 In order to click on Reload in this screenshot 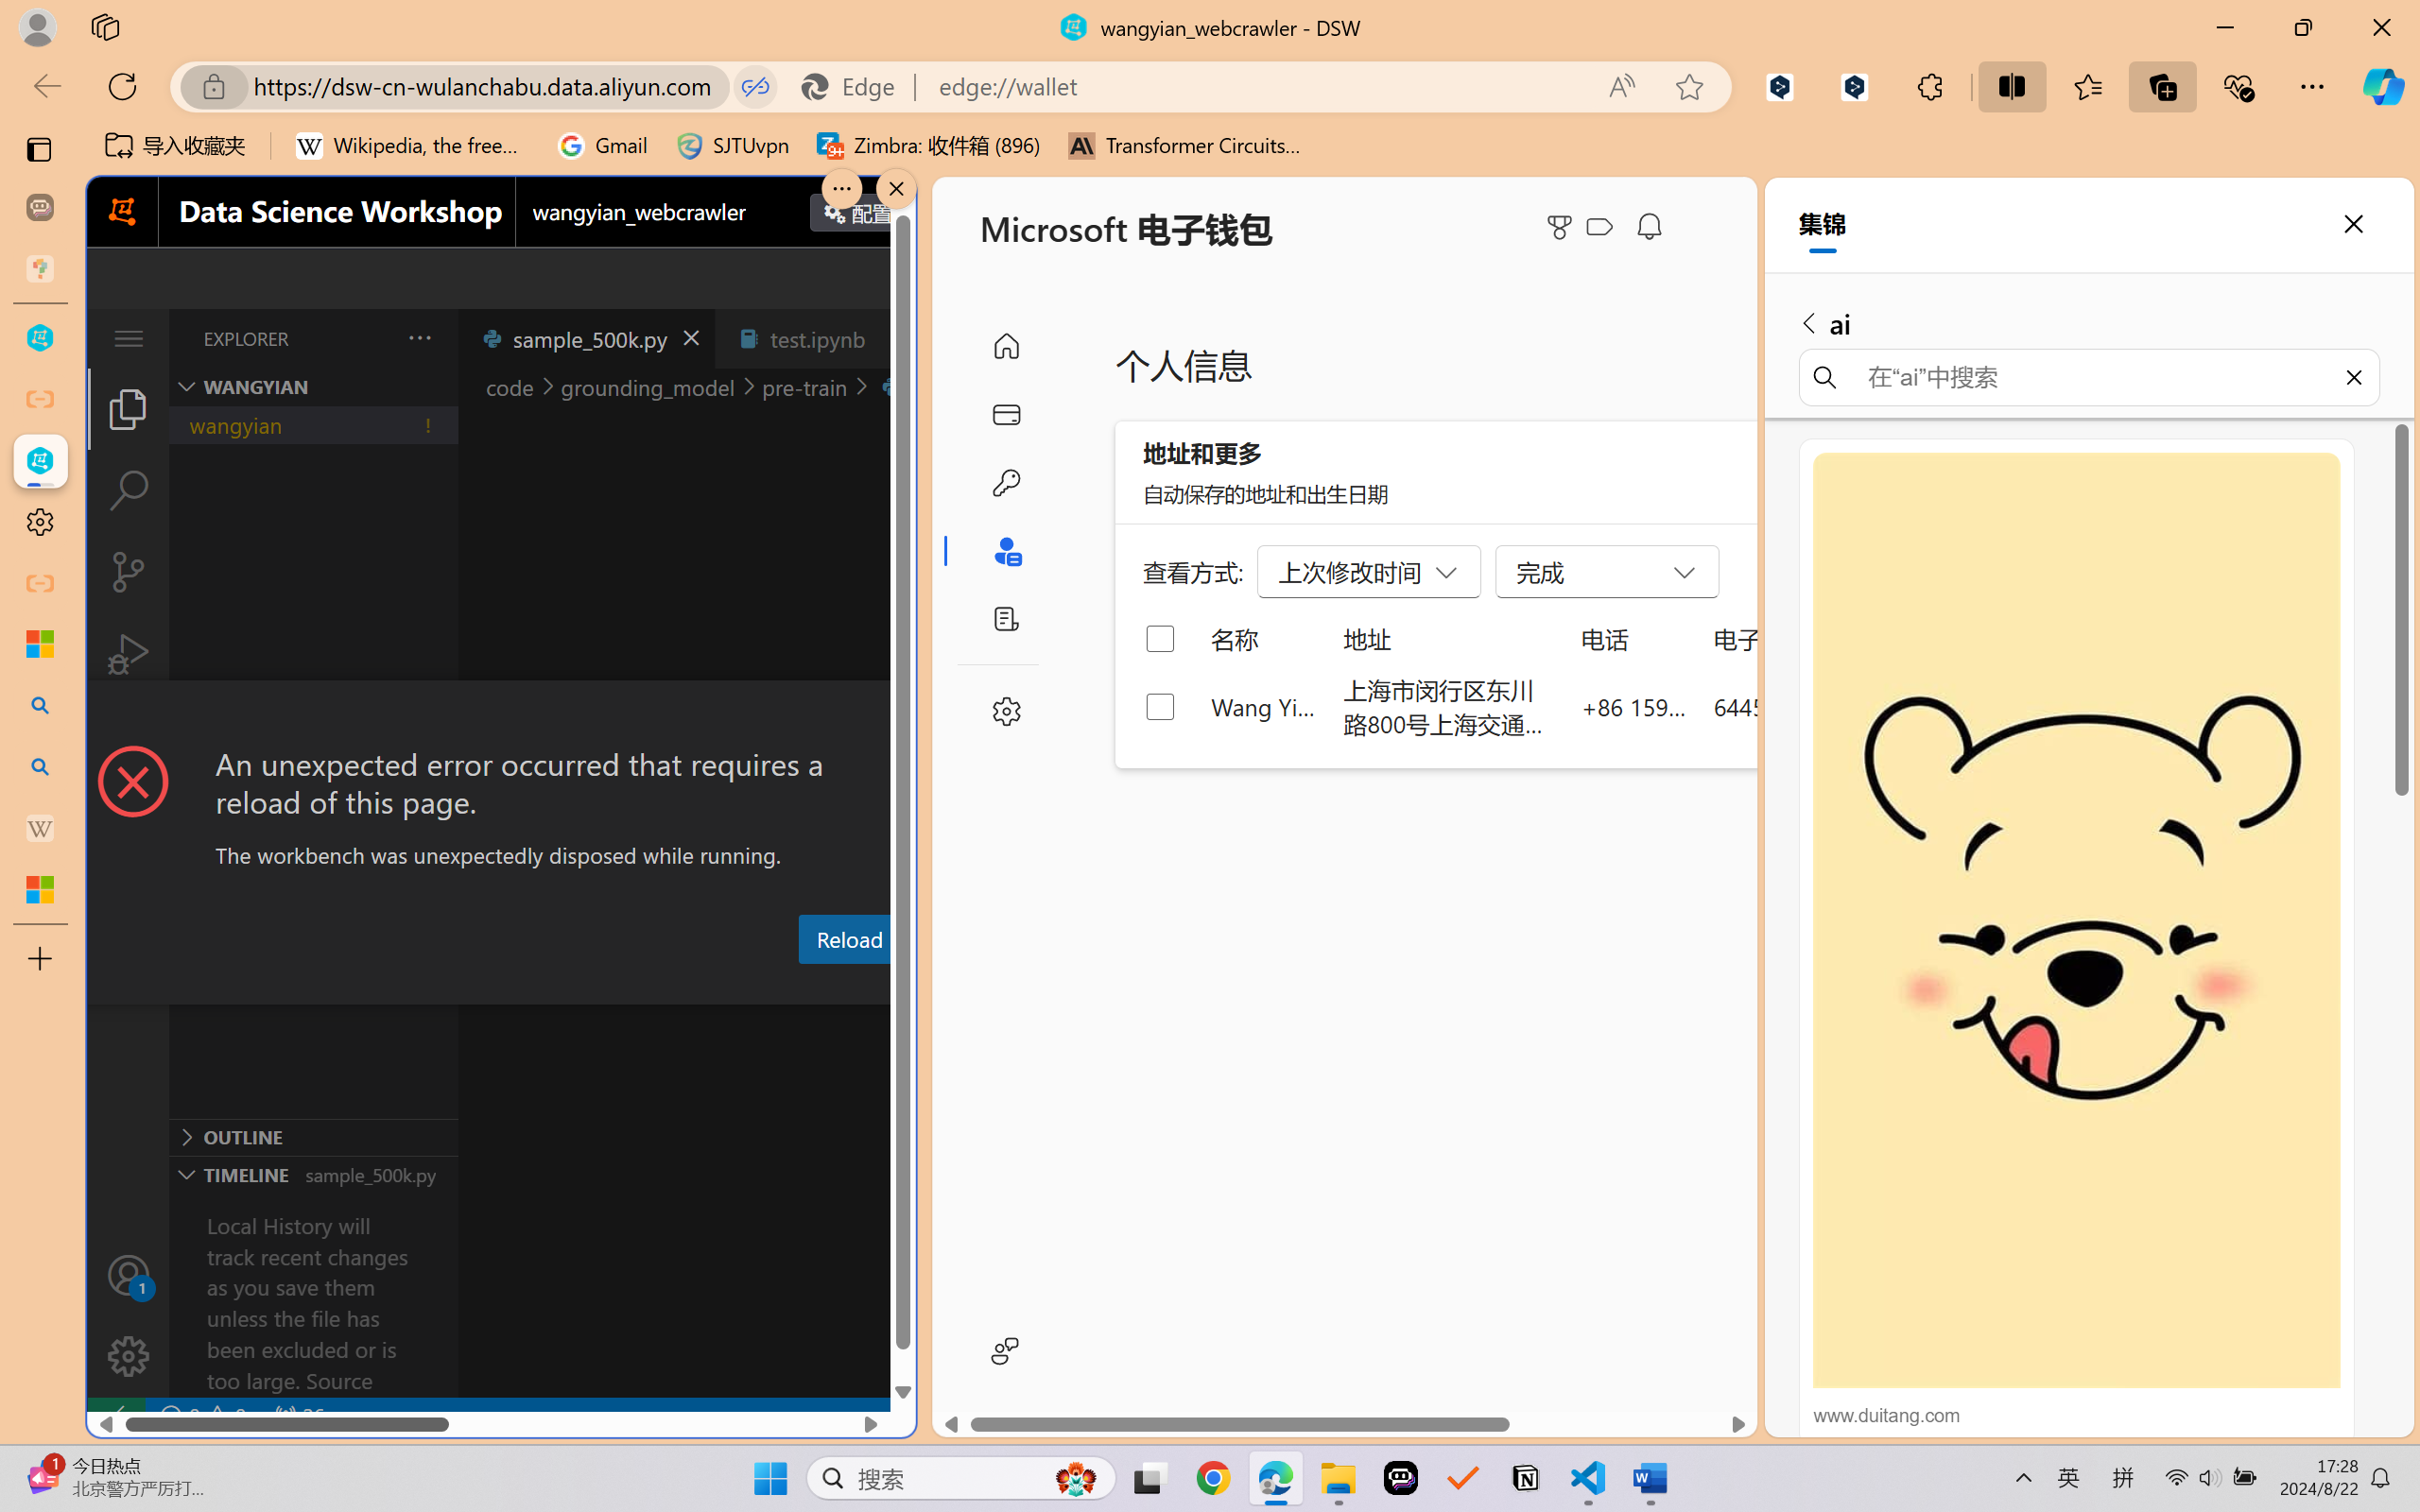, I will do `click(848, 938)`.